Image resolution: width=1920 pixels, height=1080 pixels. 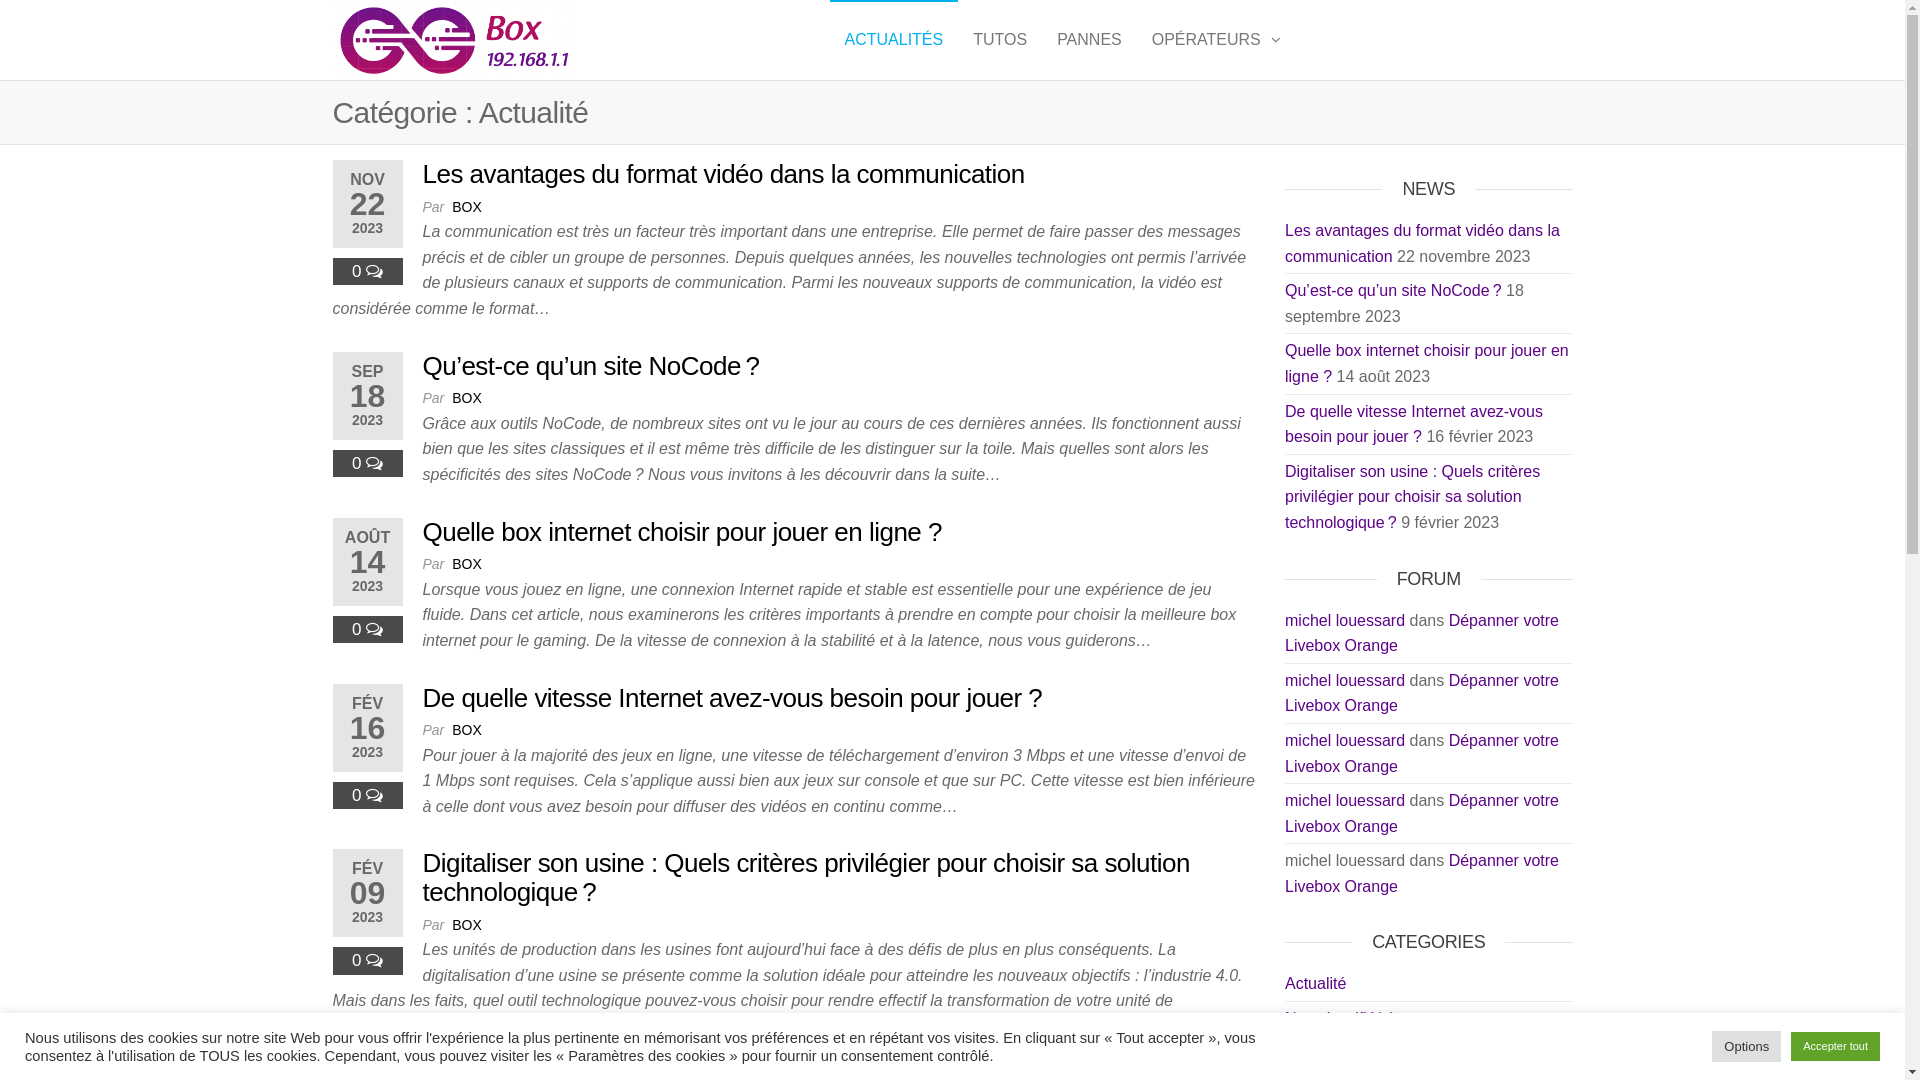 I want to click on TUTOS, so click(x=1000, y=40).